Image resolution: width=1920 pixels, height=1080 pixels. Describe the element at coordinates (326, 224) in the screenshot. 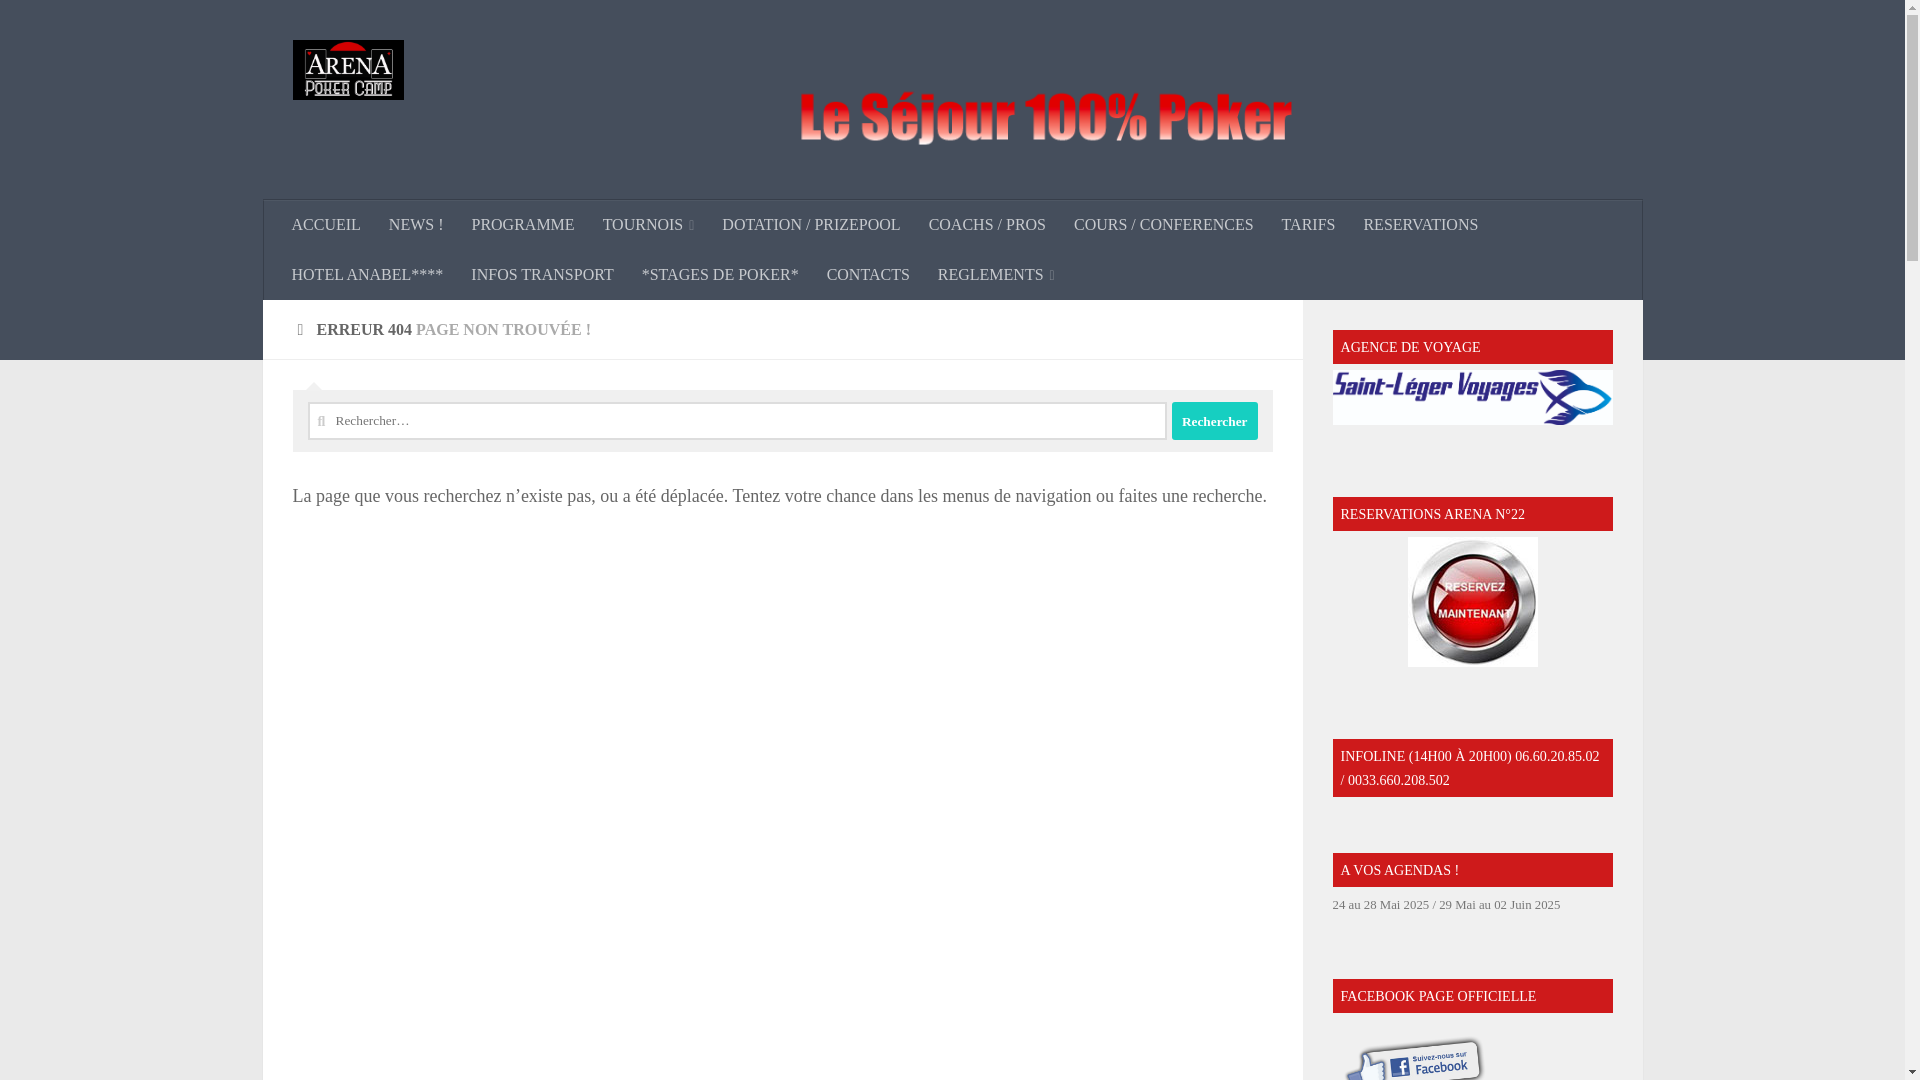

I see `ACCUEIL` at that location.